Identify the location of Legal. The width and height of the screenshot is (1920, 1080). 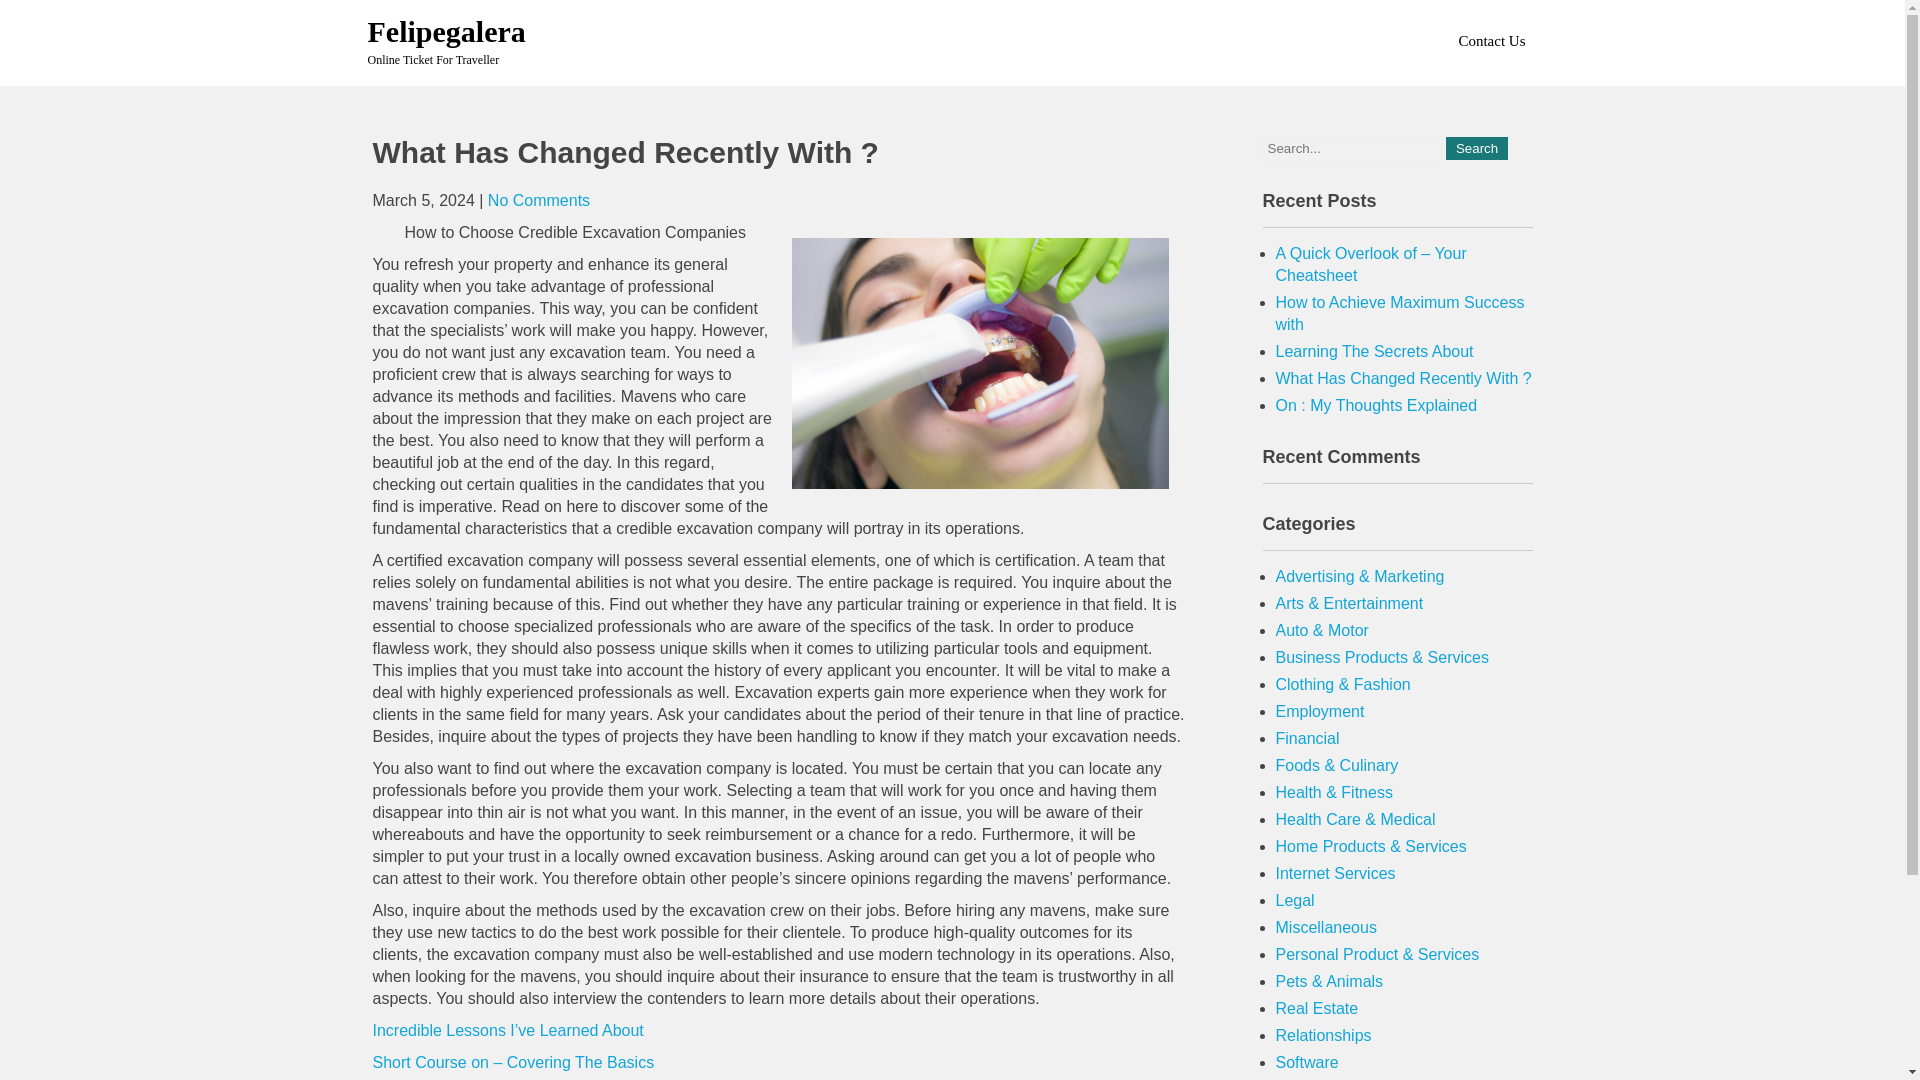
(1296, 900).